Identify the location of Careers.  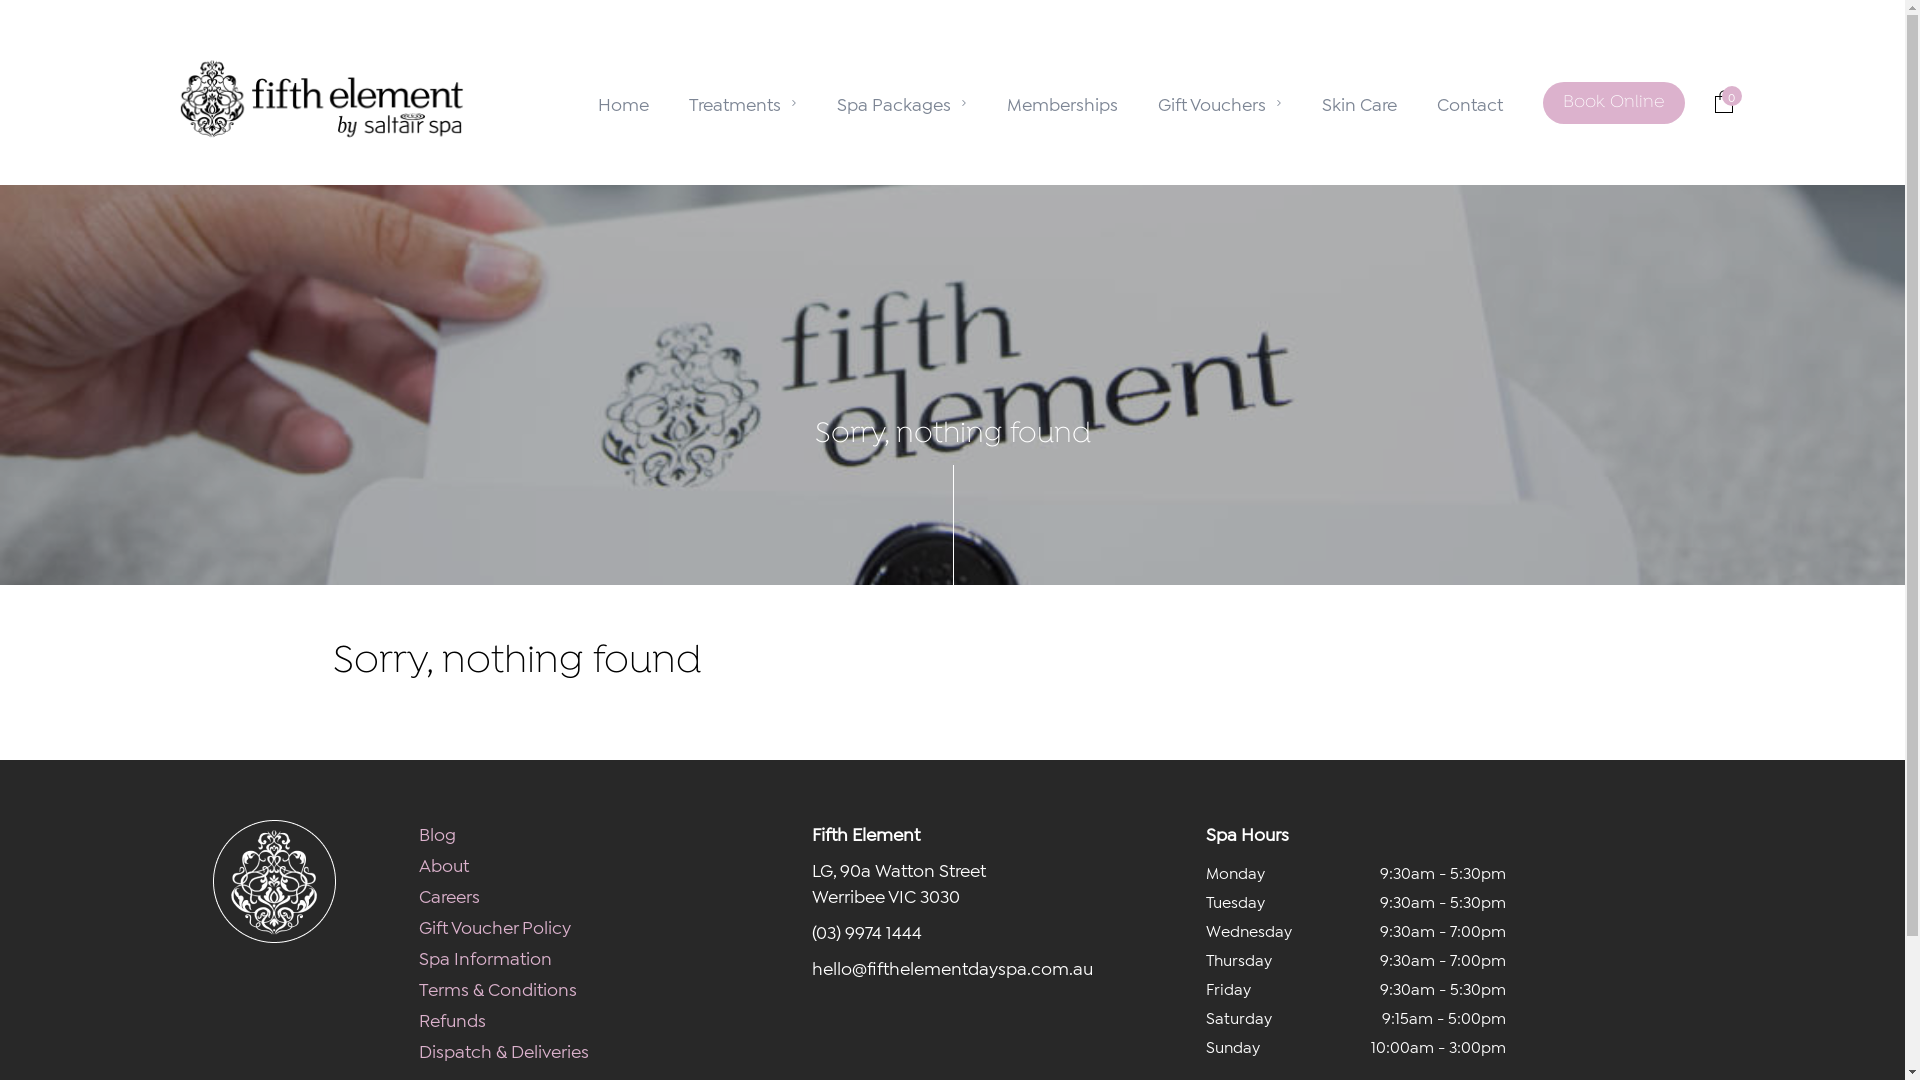
(450, 895).